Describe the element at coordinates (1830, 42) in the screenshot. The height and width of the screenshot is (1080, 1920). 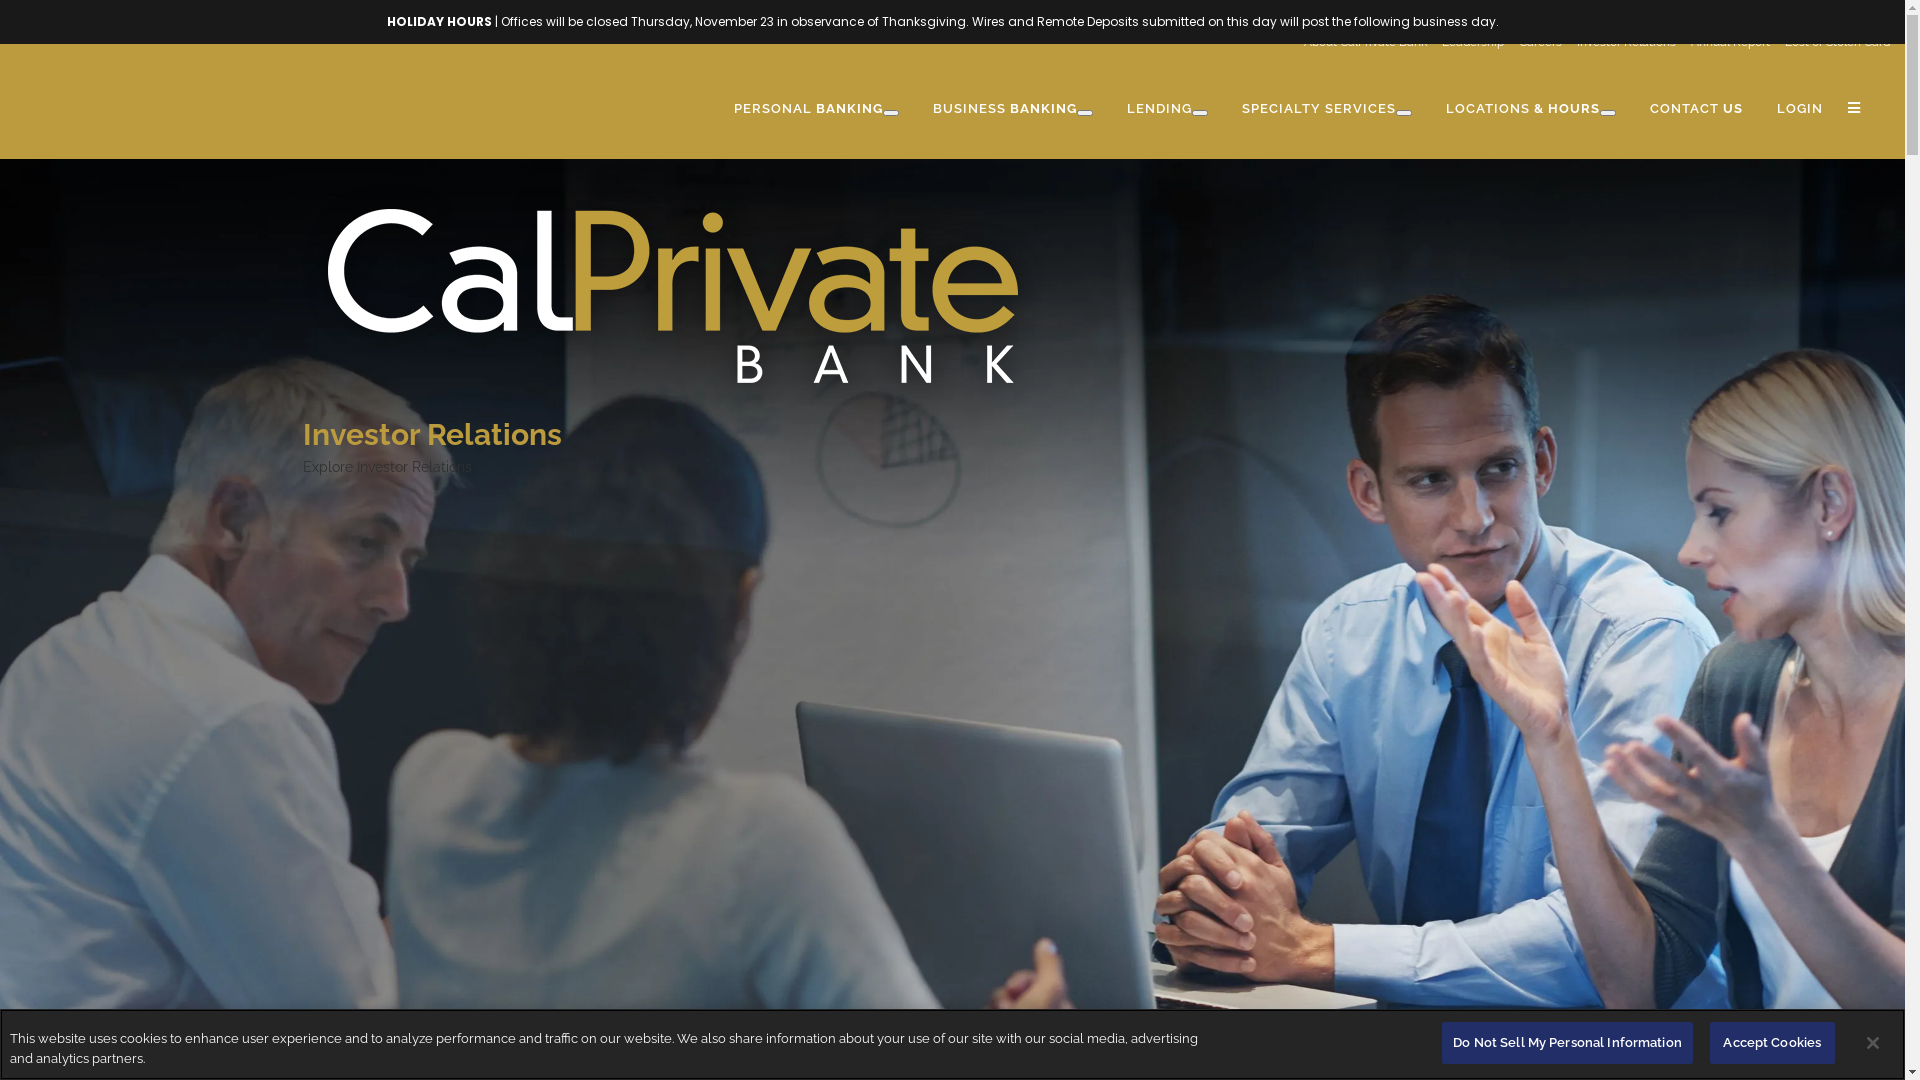
I see `Lost or Stolen Card` at that location.